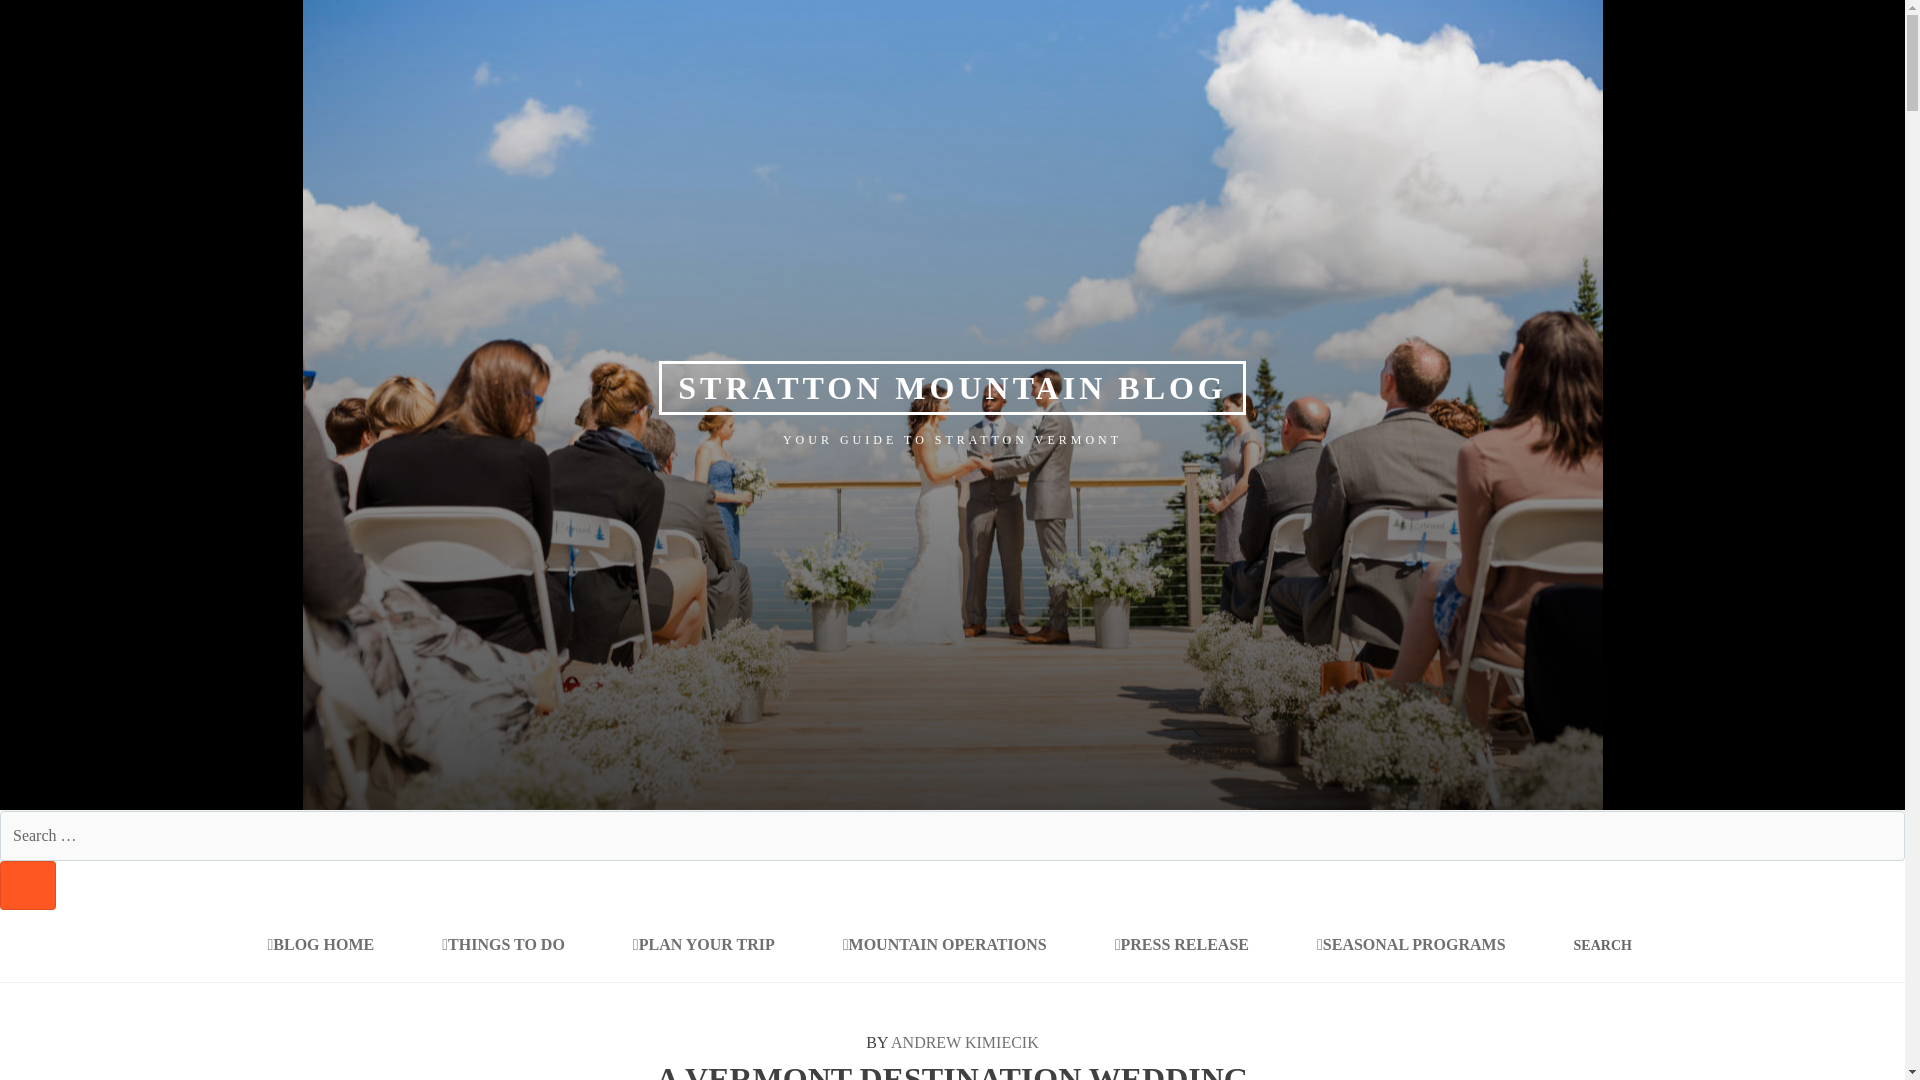 The height and width of the screenshot is (1080, 1920). What do you see at coordinates (944, 944) in the screenshot?
I see `MOUNTAIN OPERATIONS` at bounding box center [944, 944].